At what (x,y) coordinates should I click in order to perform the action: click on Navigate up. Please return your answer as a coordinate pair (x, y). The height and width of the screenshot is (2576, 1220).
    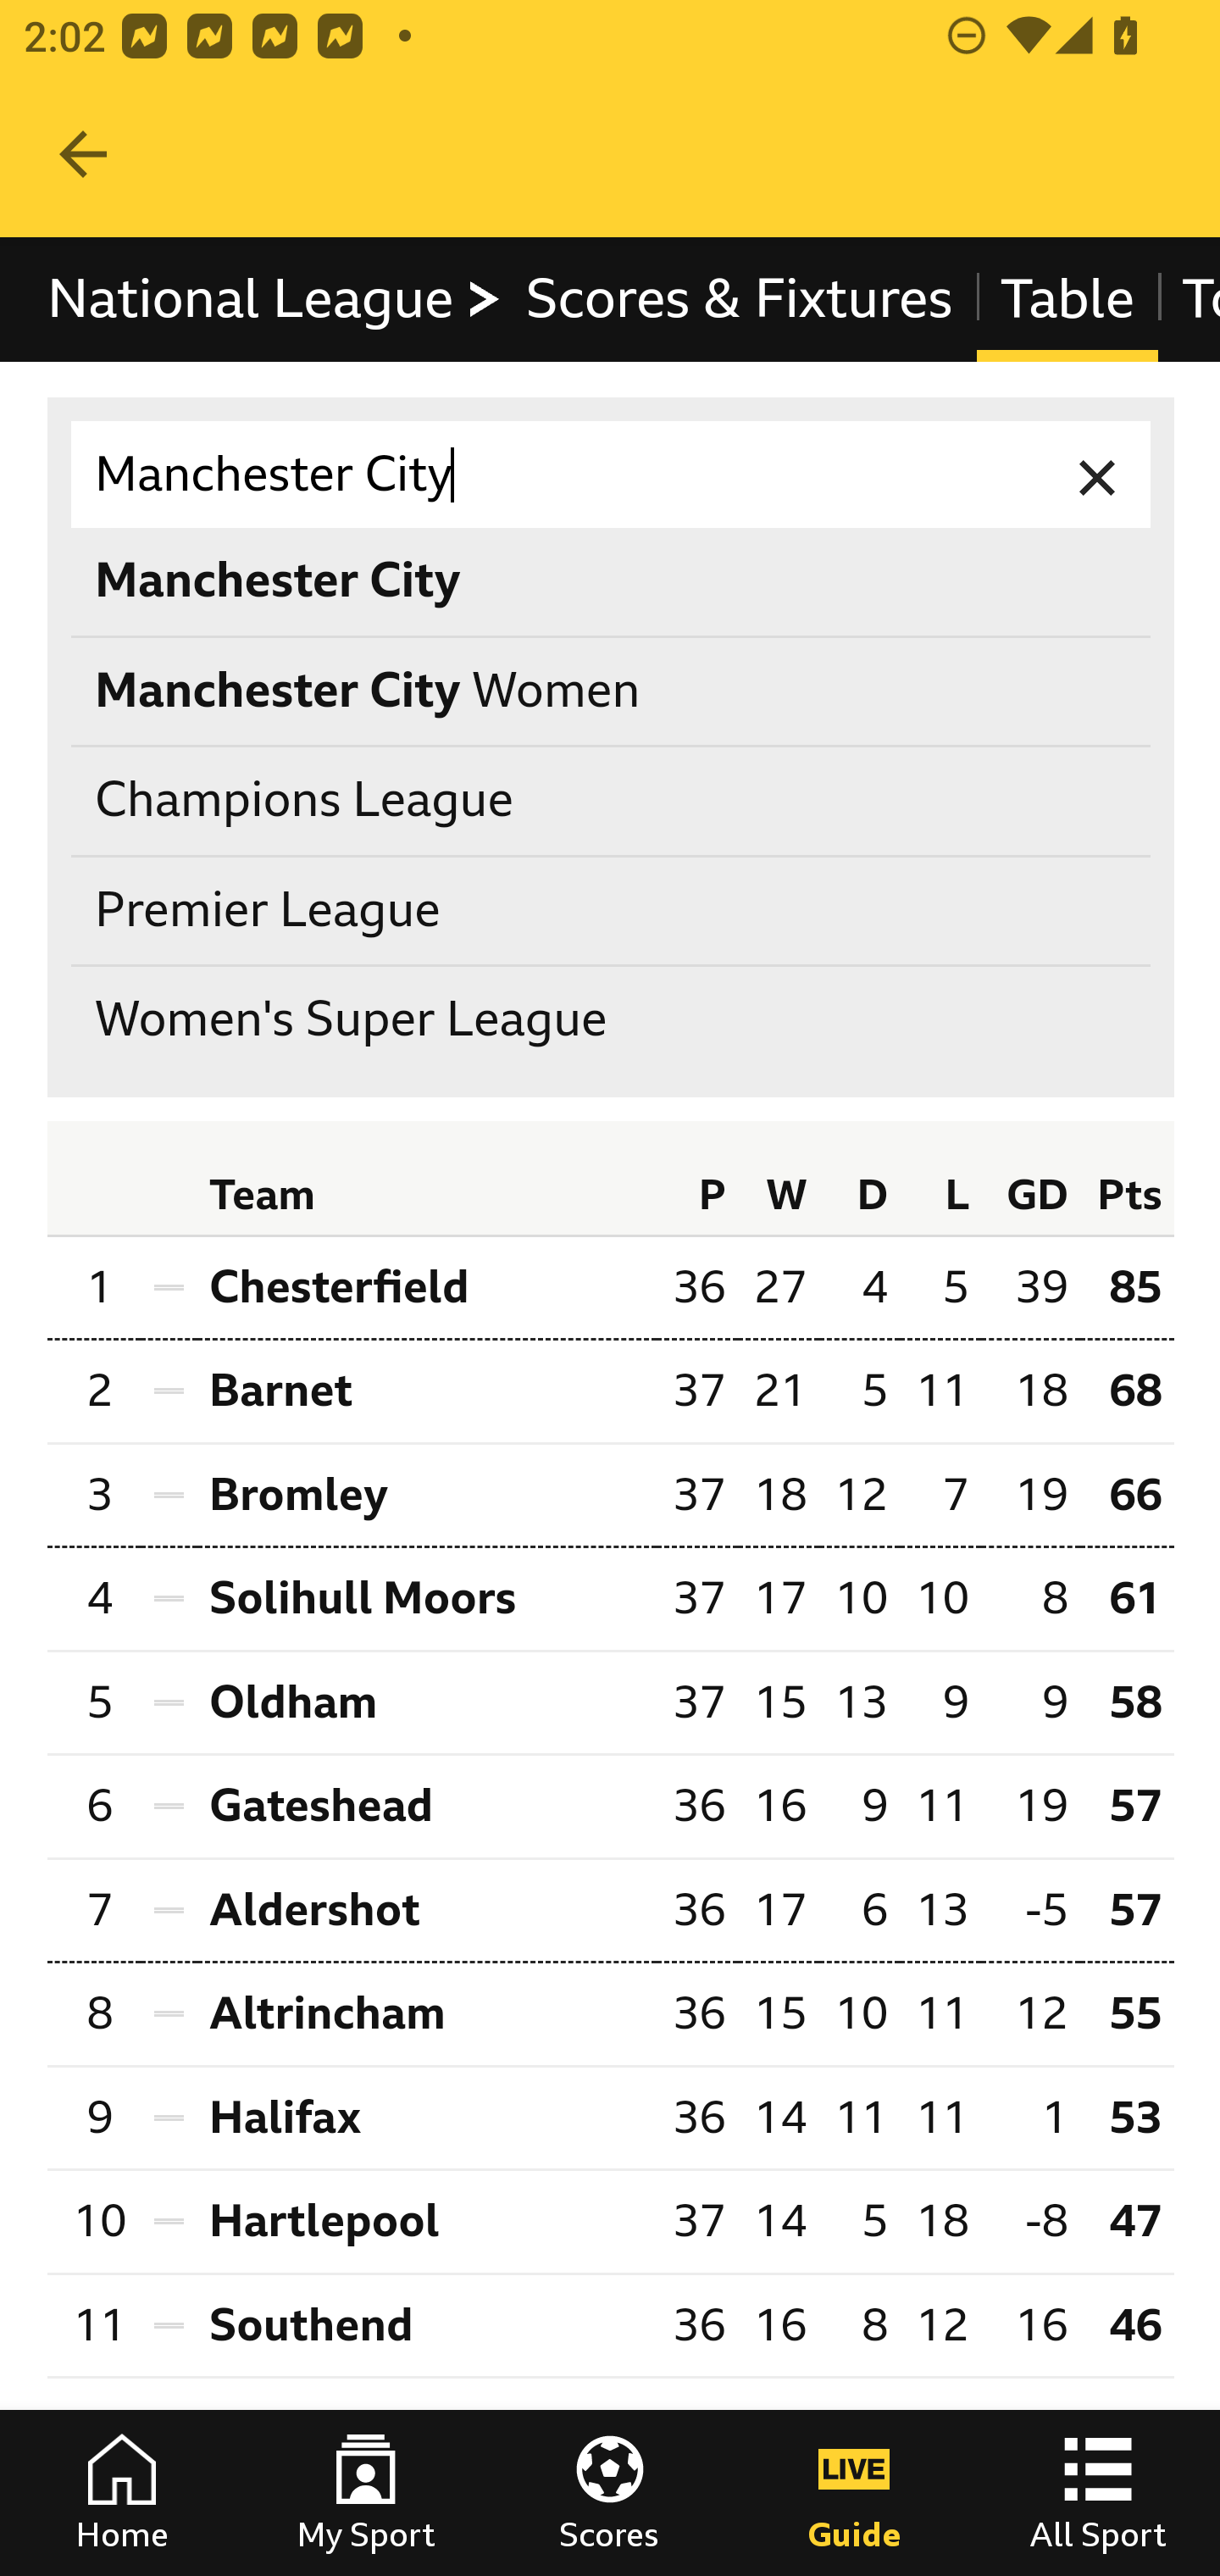
    Looking at the image, I should click on (83, 154).